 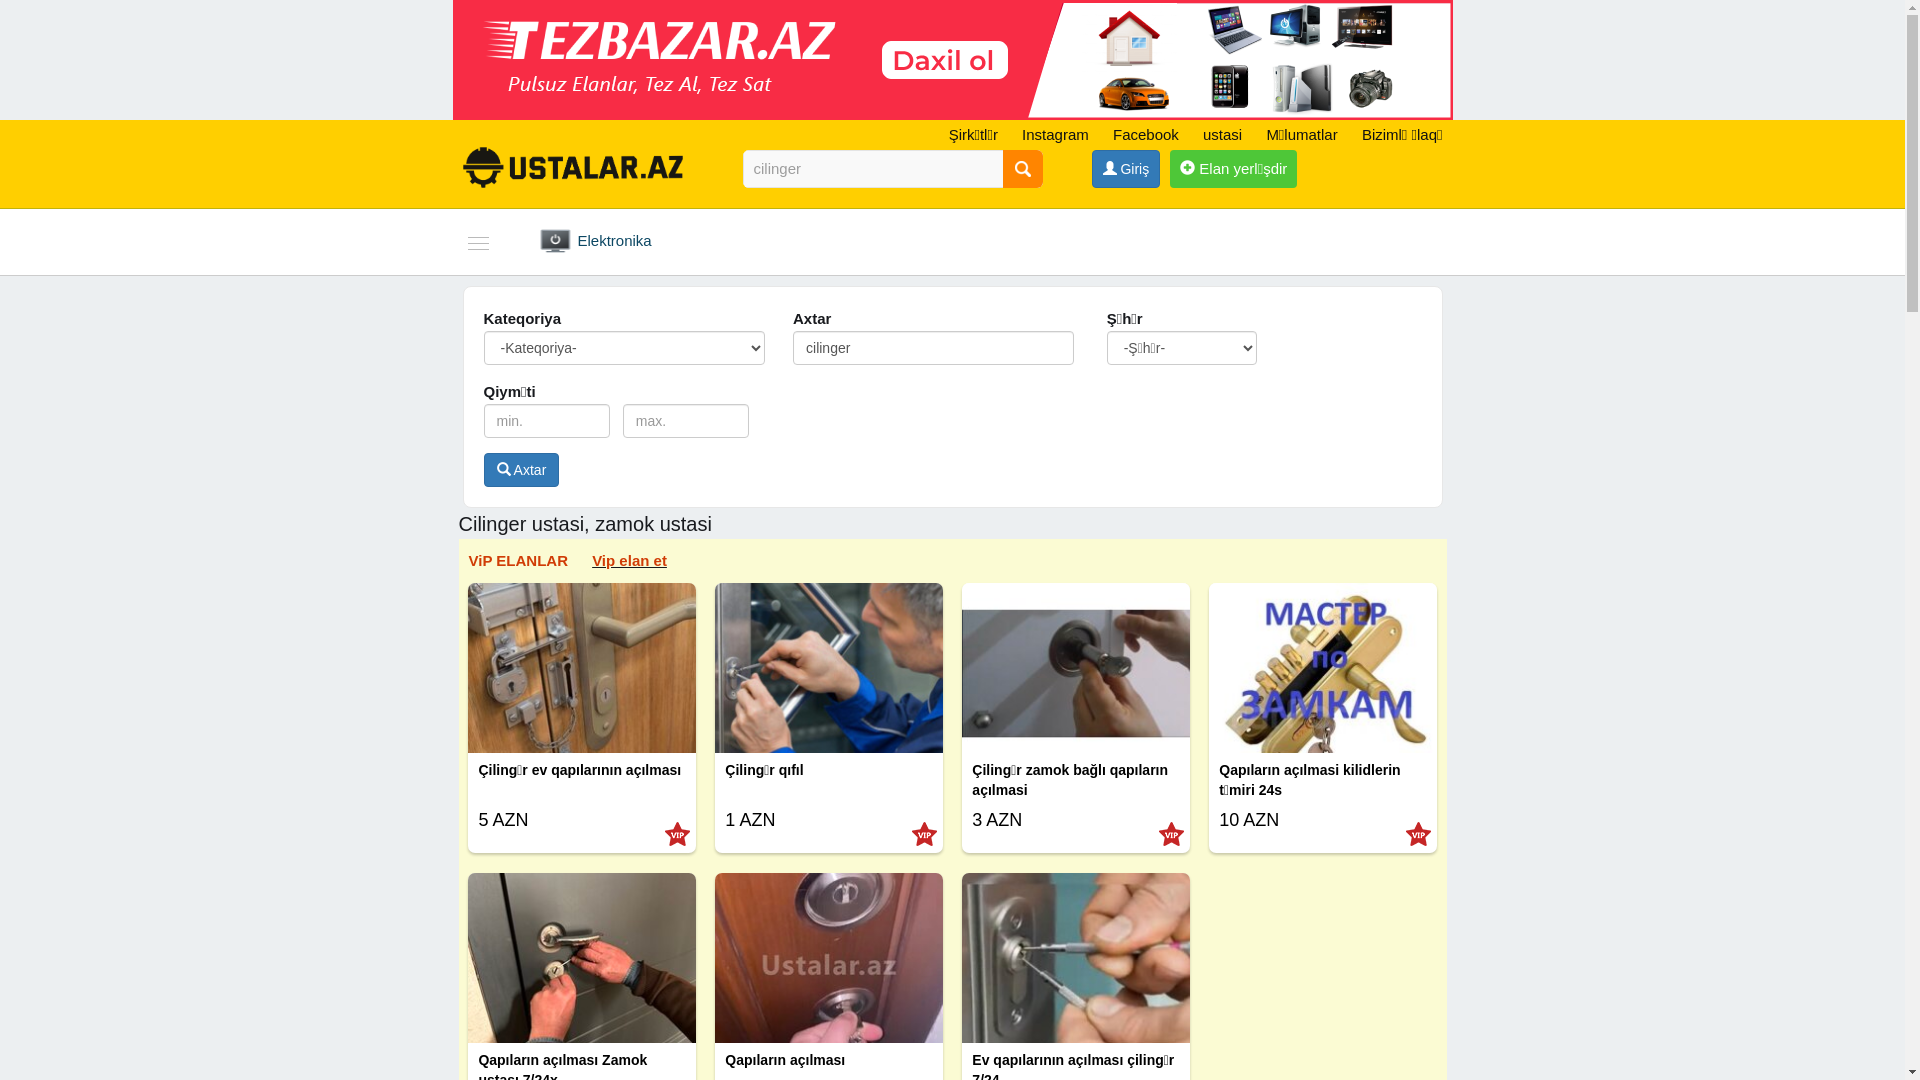 I want to click on Axtar, so click(x=522, y=470).